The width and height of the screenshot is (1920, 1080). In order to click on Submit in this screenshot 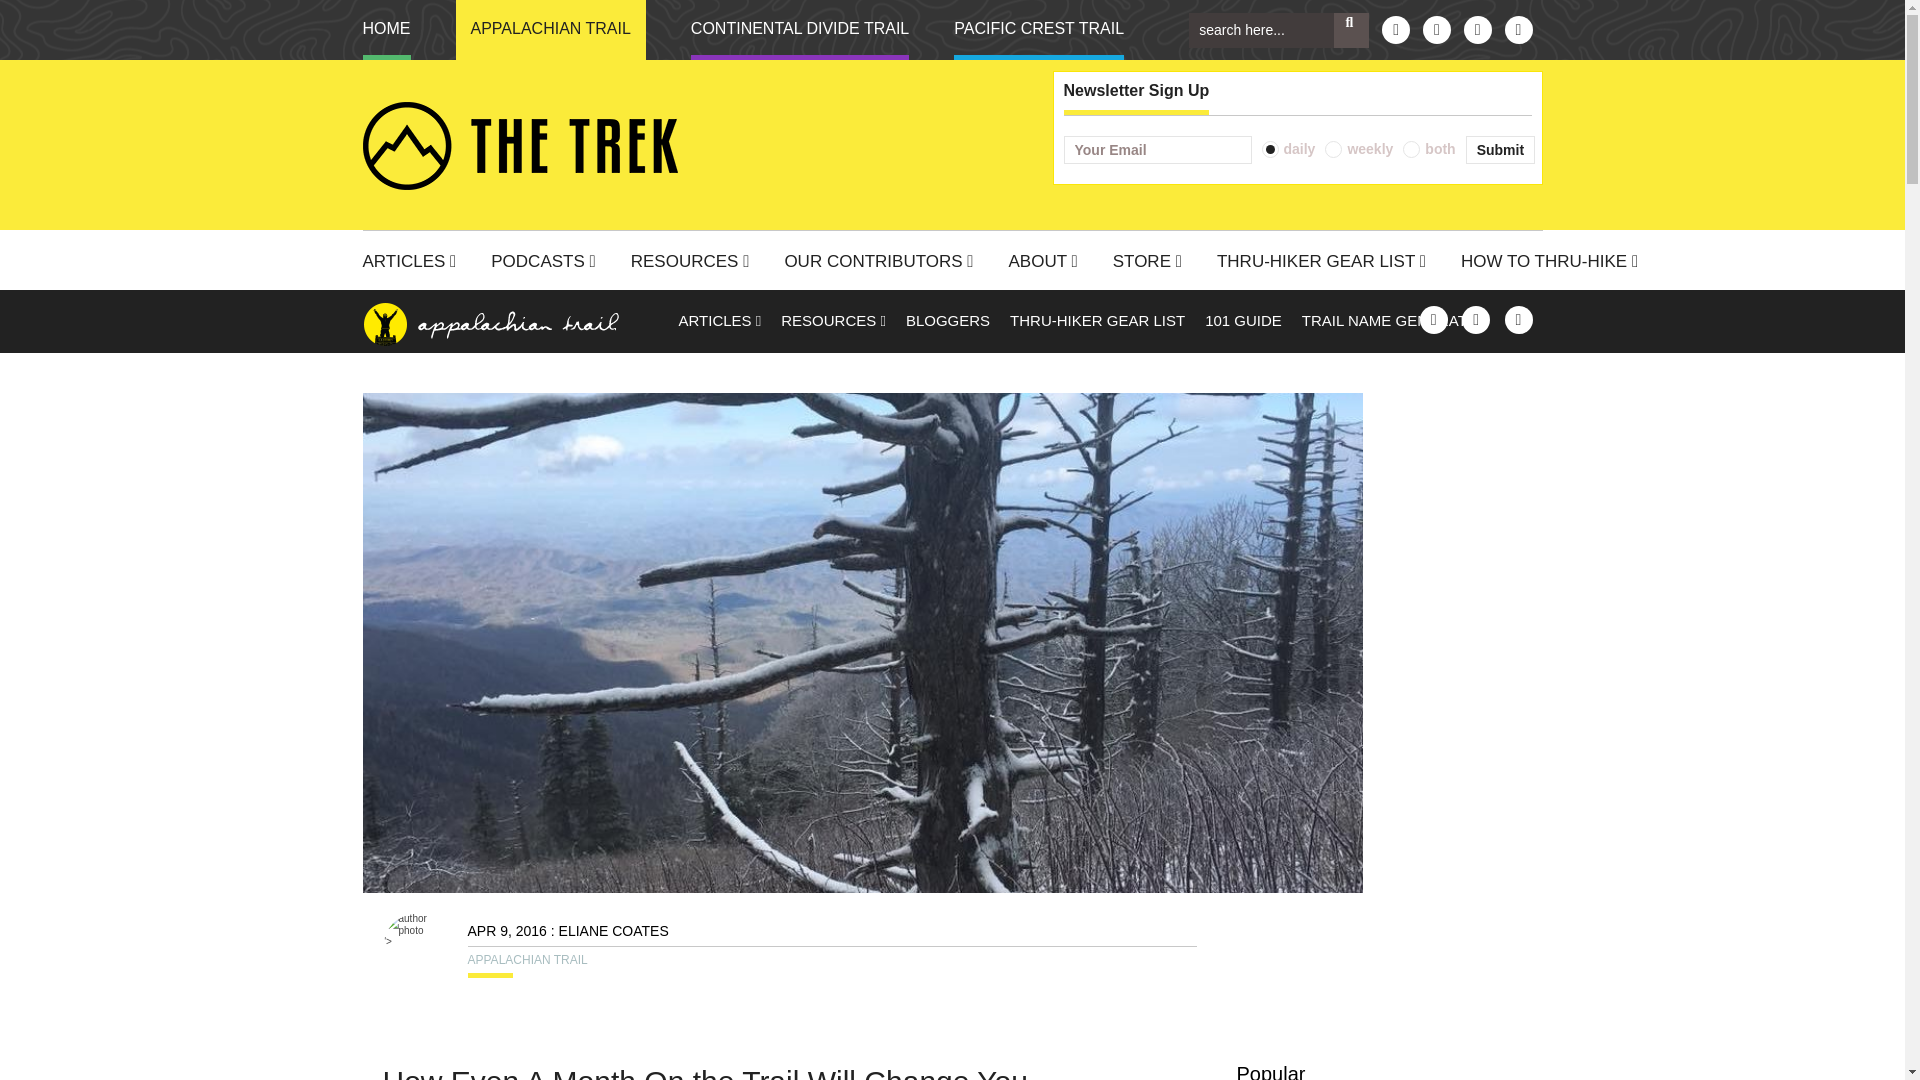, I will do `click(1500, 150)`.